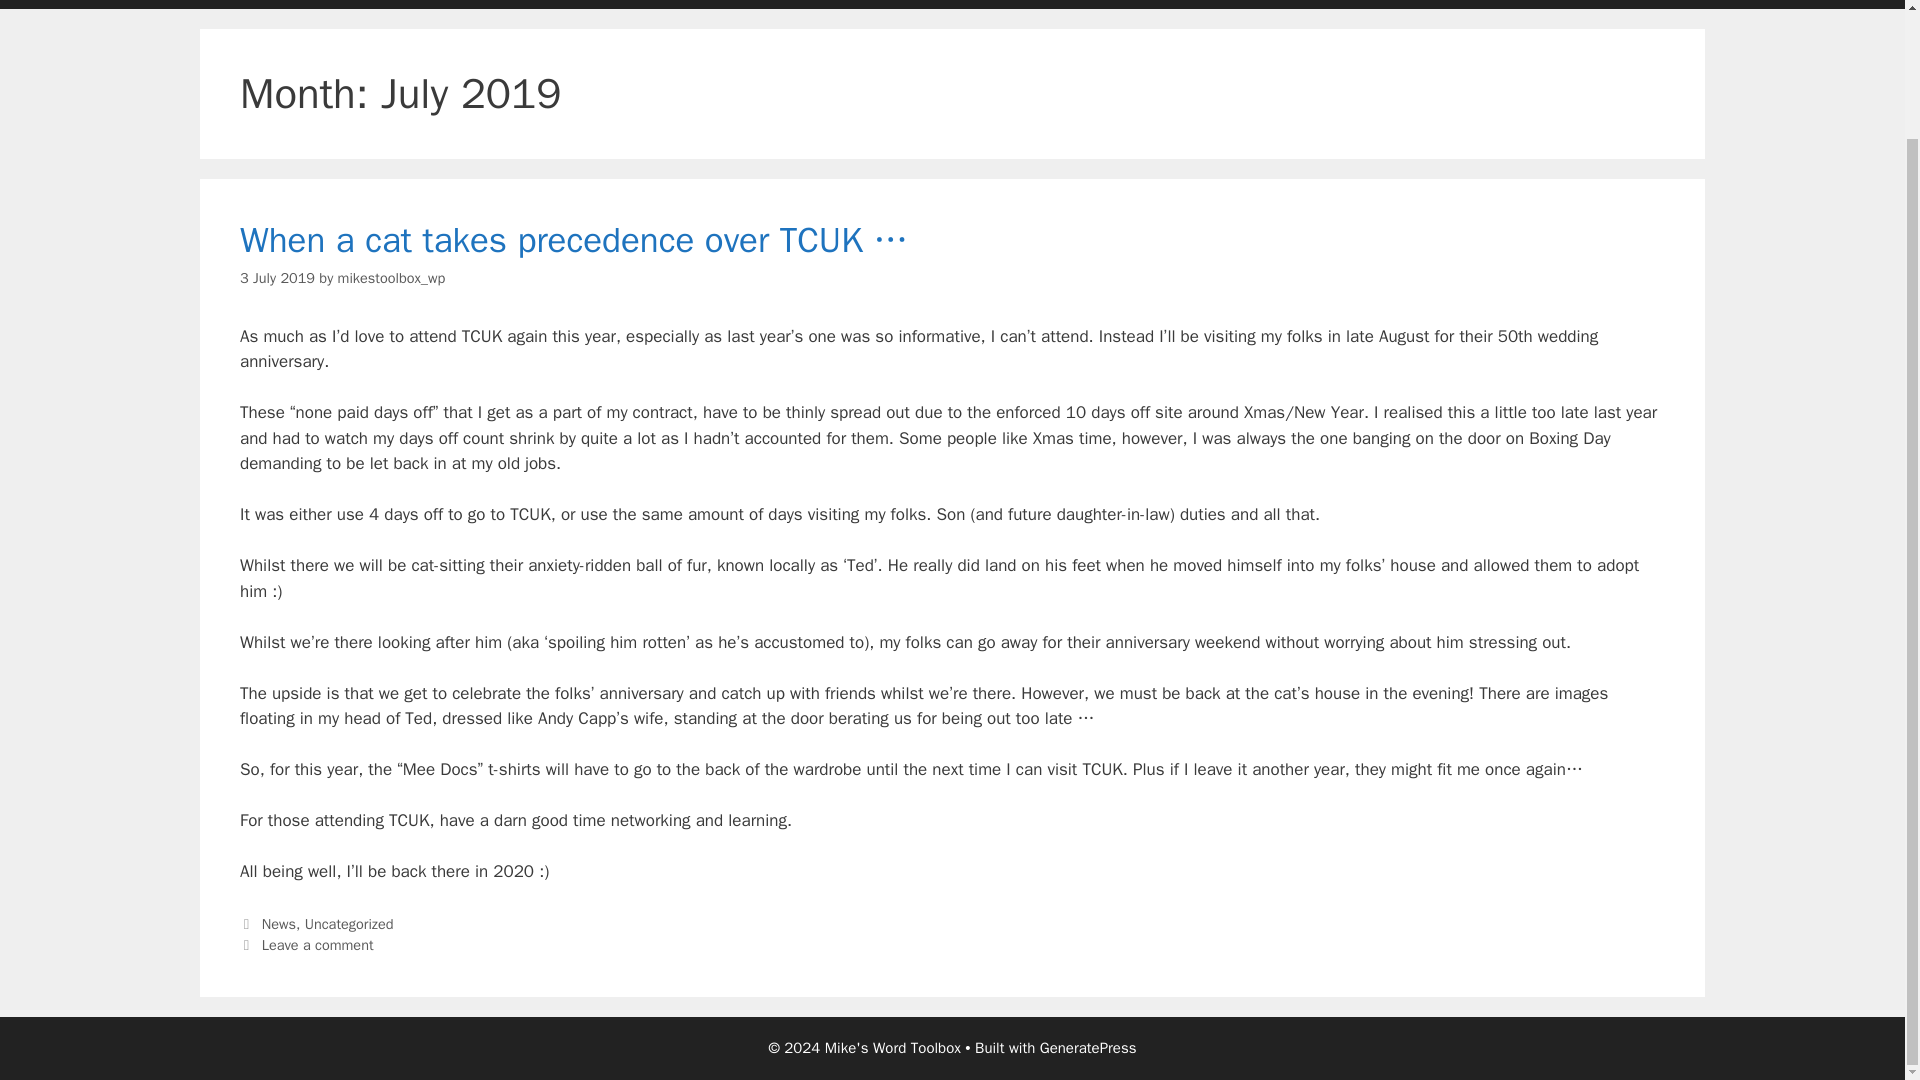 Image resolution: width=1920 pixels, height=1080 pixels. What do you see at coordinates (338, 4) in the screenshot?
I see `Overview` at bounding box center [338, 4].